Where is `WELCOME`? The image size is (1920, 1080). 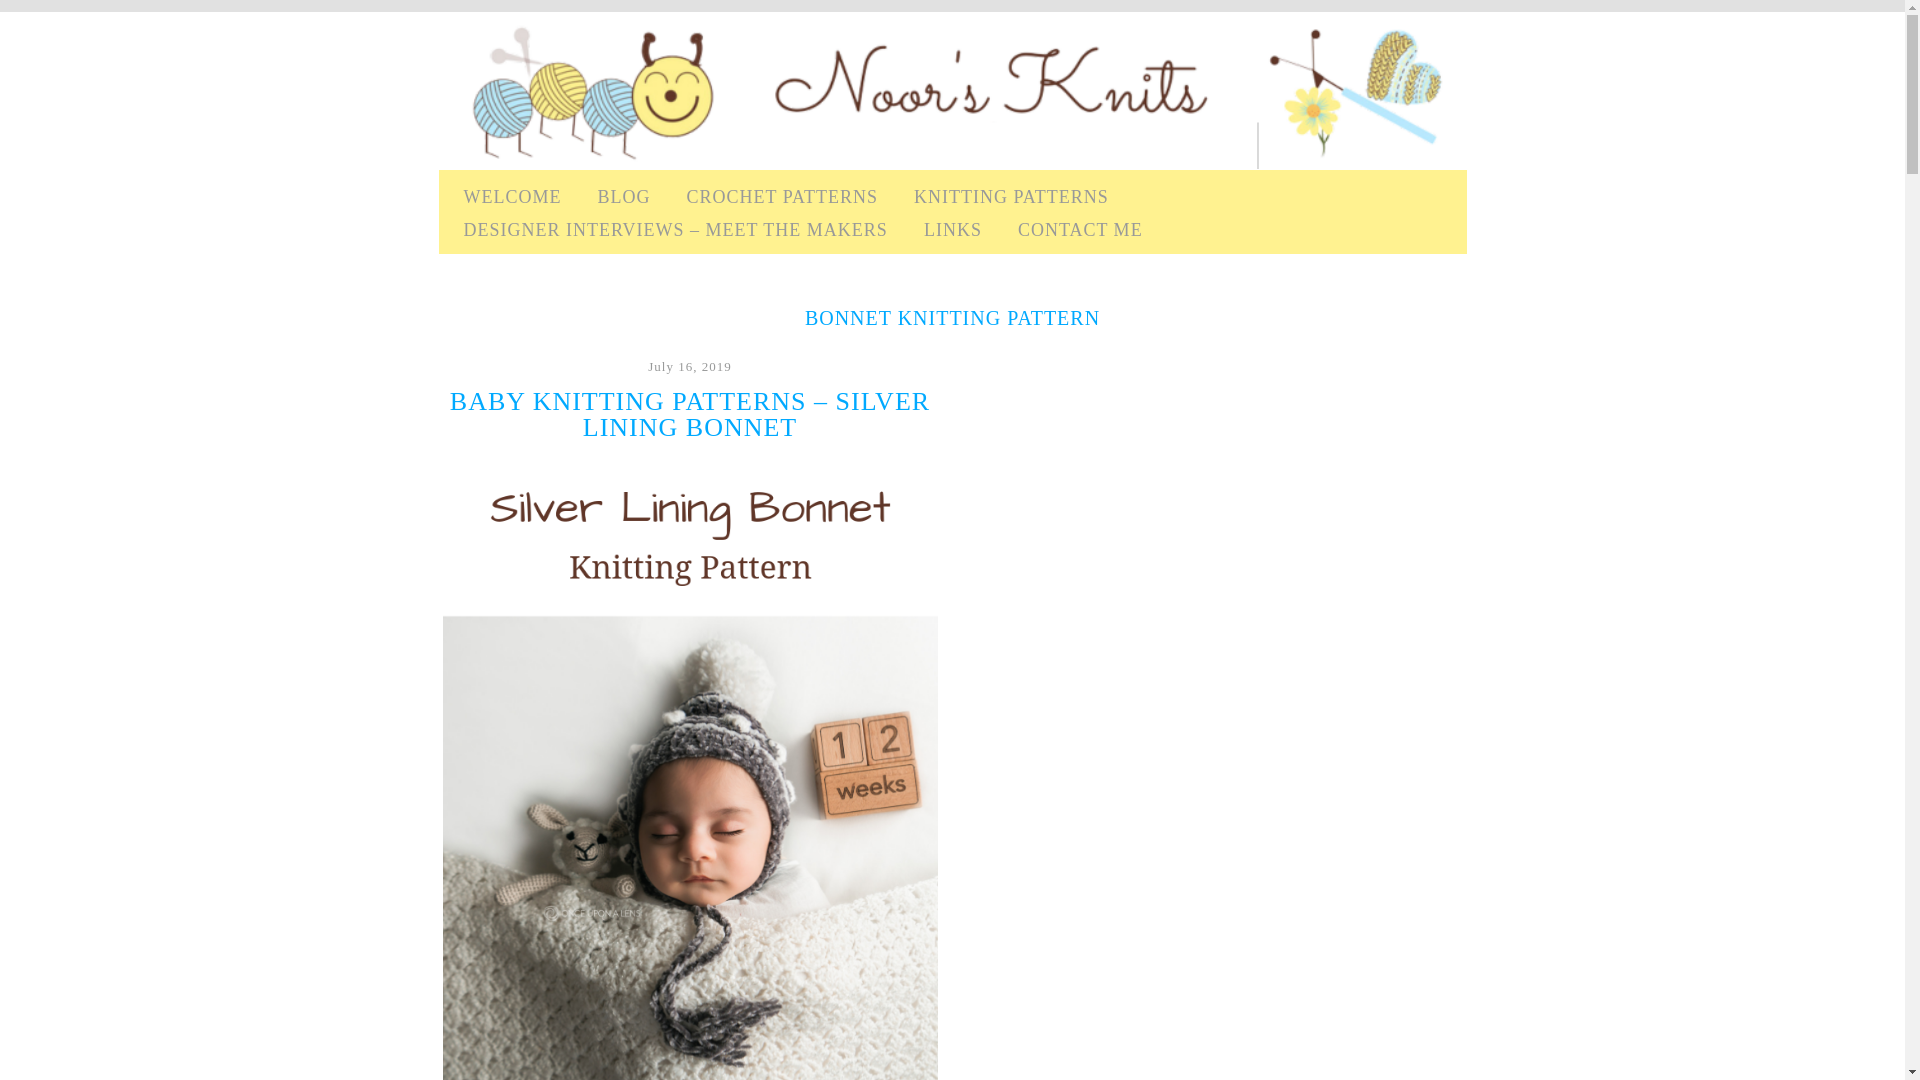 WELCOME is located at coordinates (513, 196).